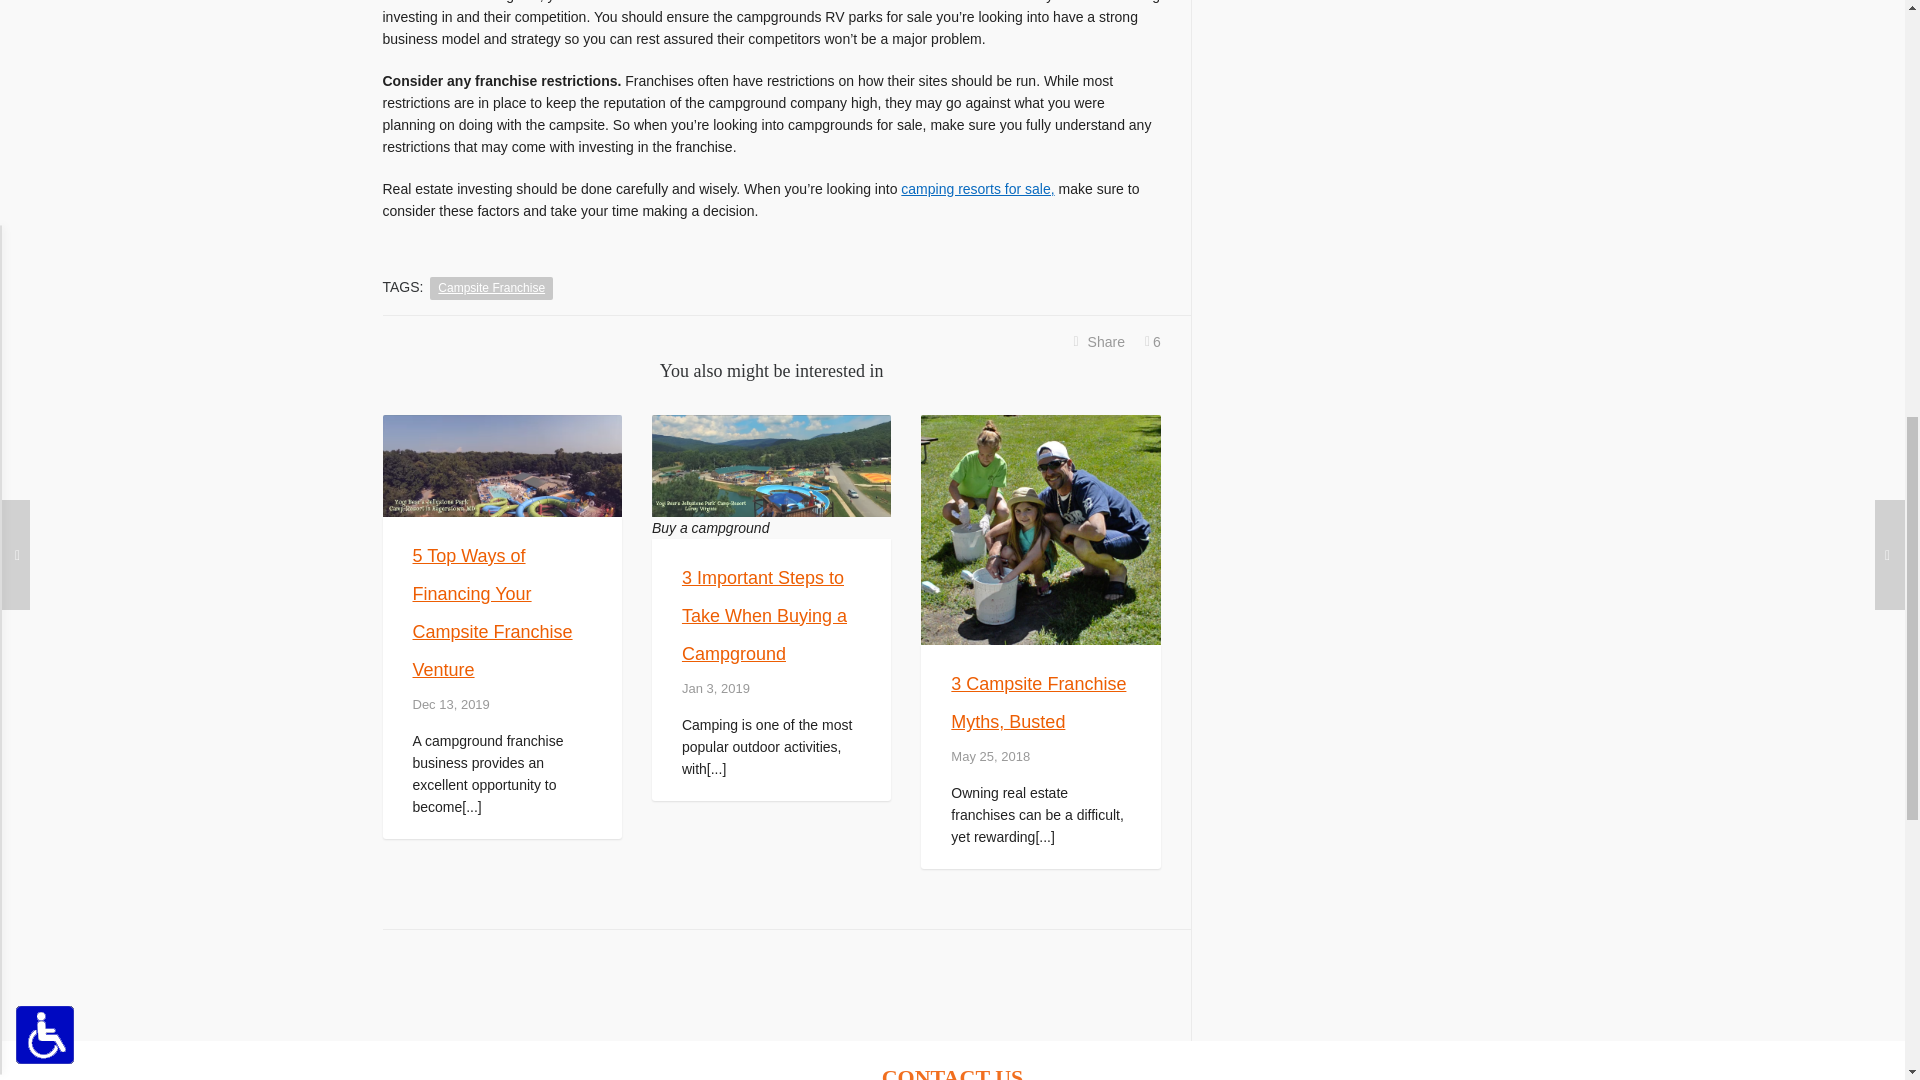  Describe the element at coordinates (977, 188) in the screenshot. I see `camping resorts for sale,` at that location.